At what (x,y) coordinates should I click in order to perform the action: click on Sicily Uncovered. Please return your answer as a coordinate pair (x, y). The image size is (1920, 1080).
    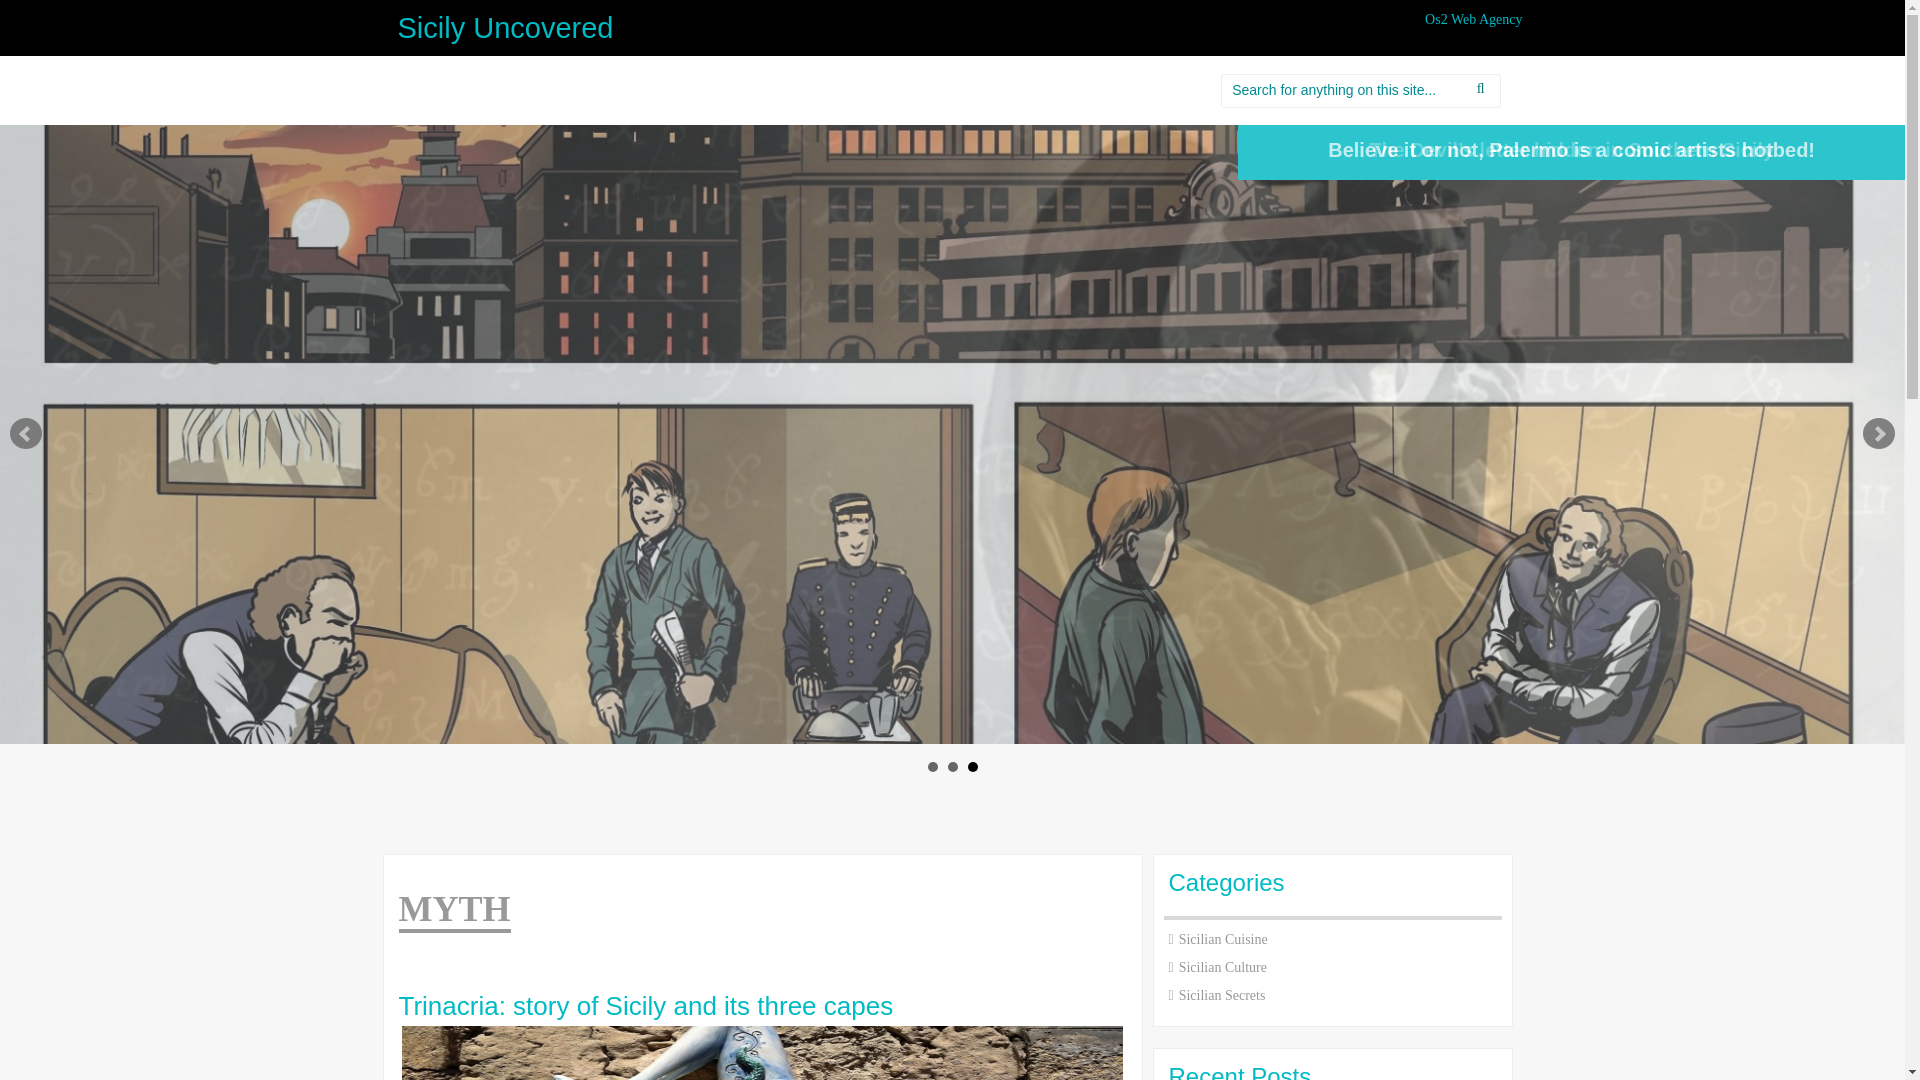
    Looking at the image, I should click on (506, 28).